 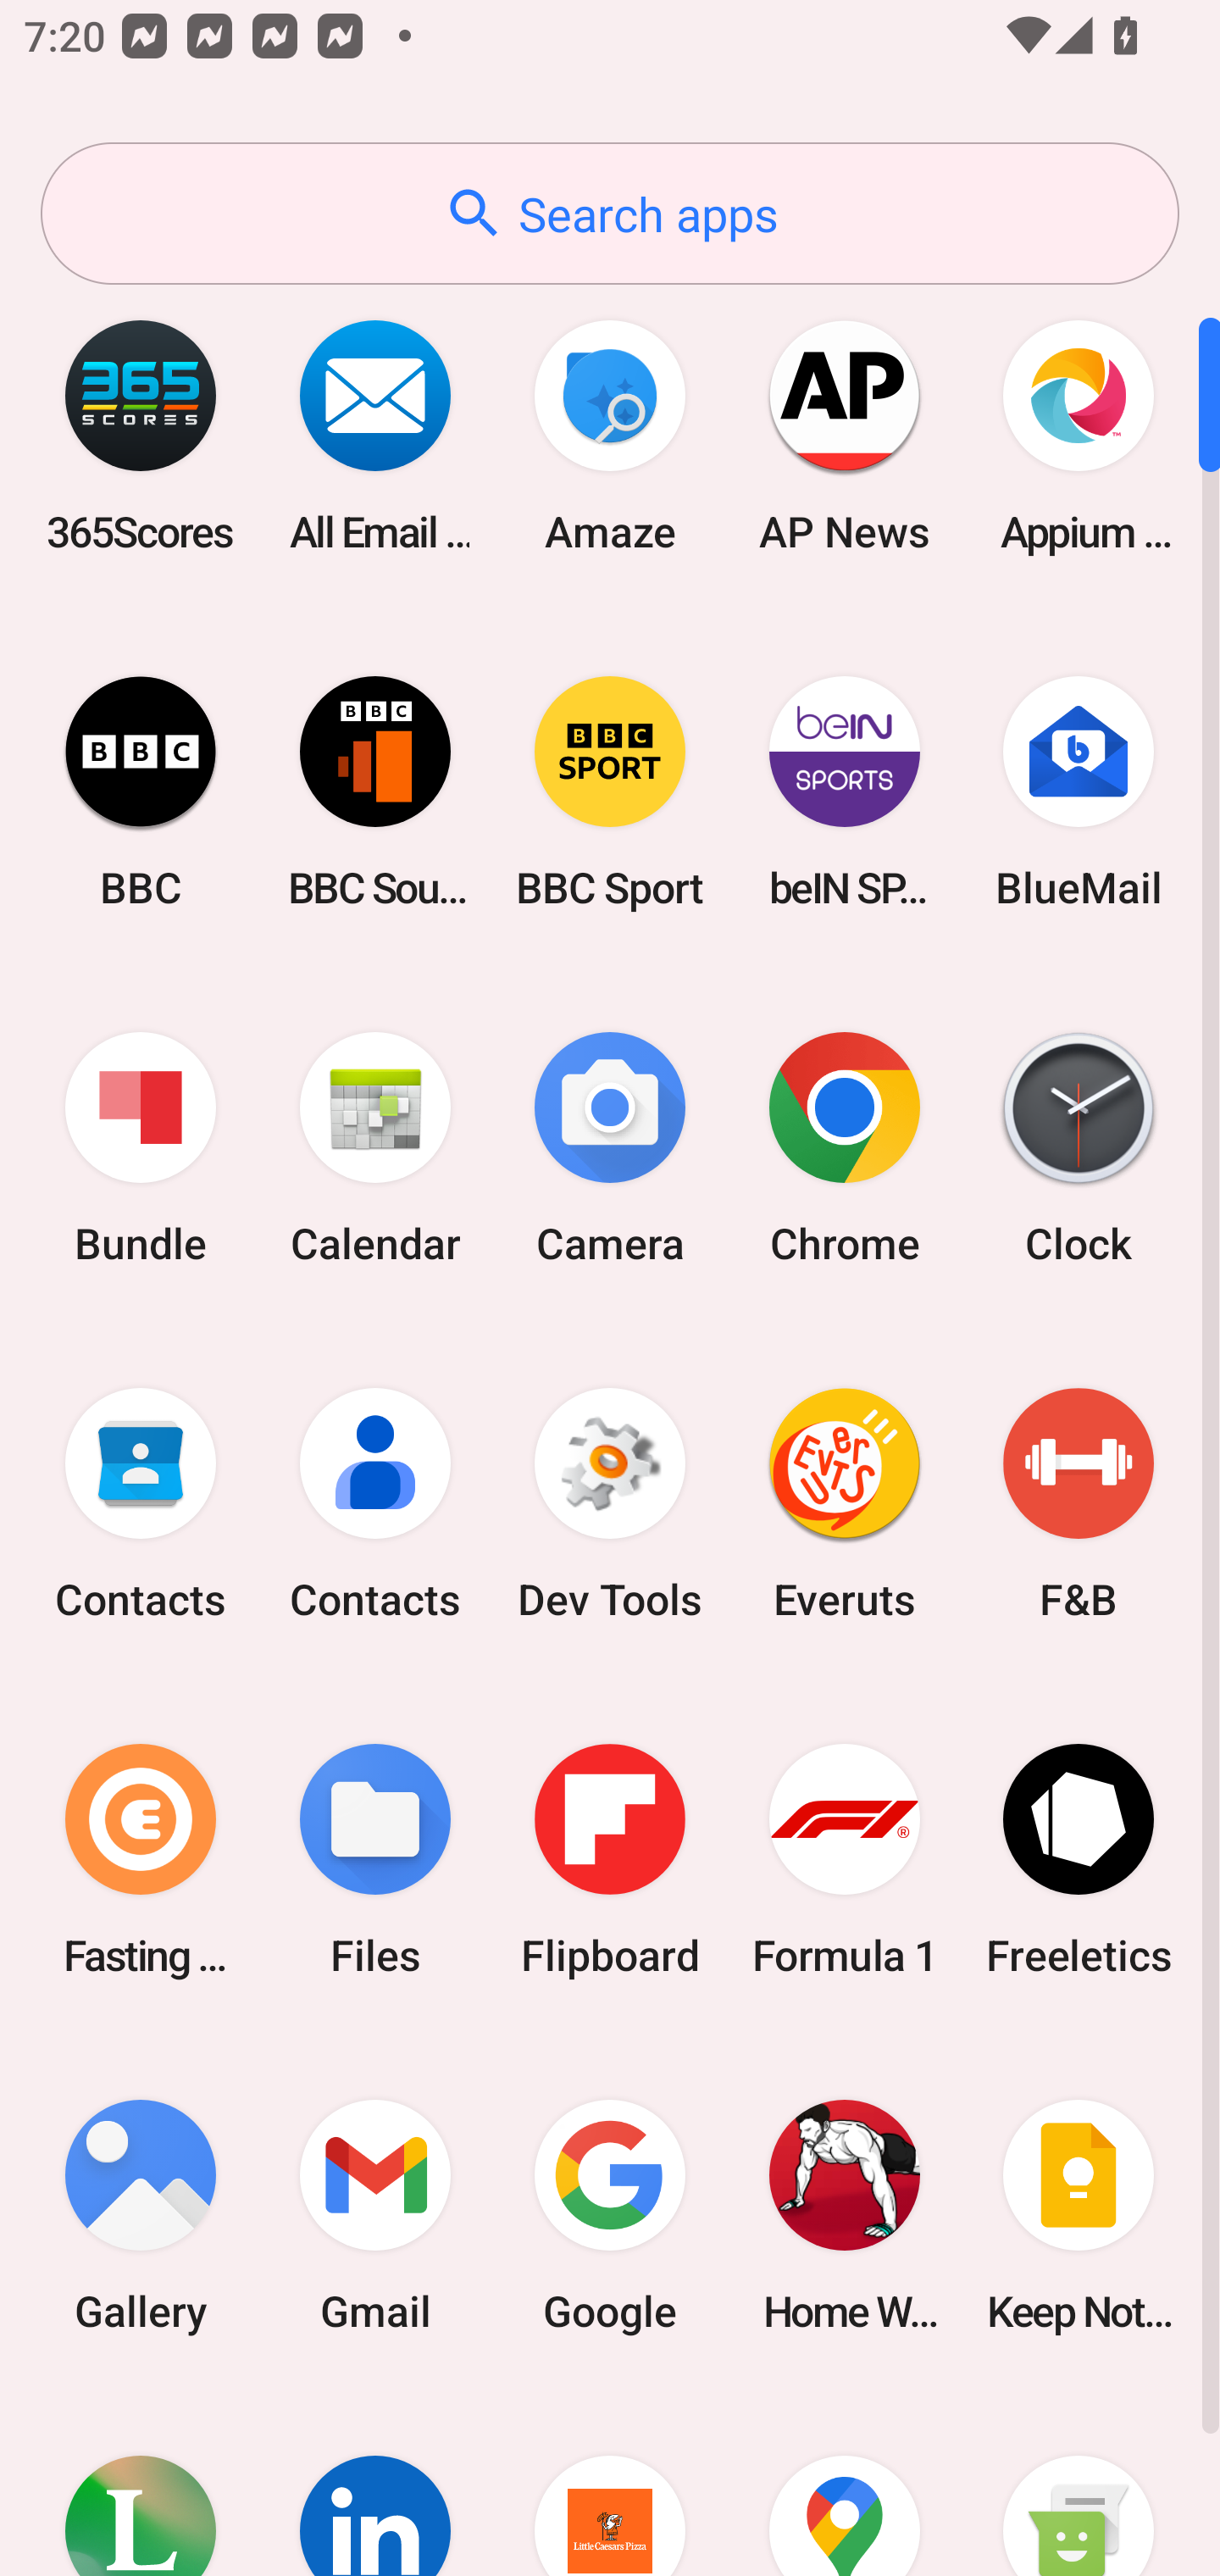 I want to click on BlueMail, so click(x=1079, y=791).